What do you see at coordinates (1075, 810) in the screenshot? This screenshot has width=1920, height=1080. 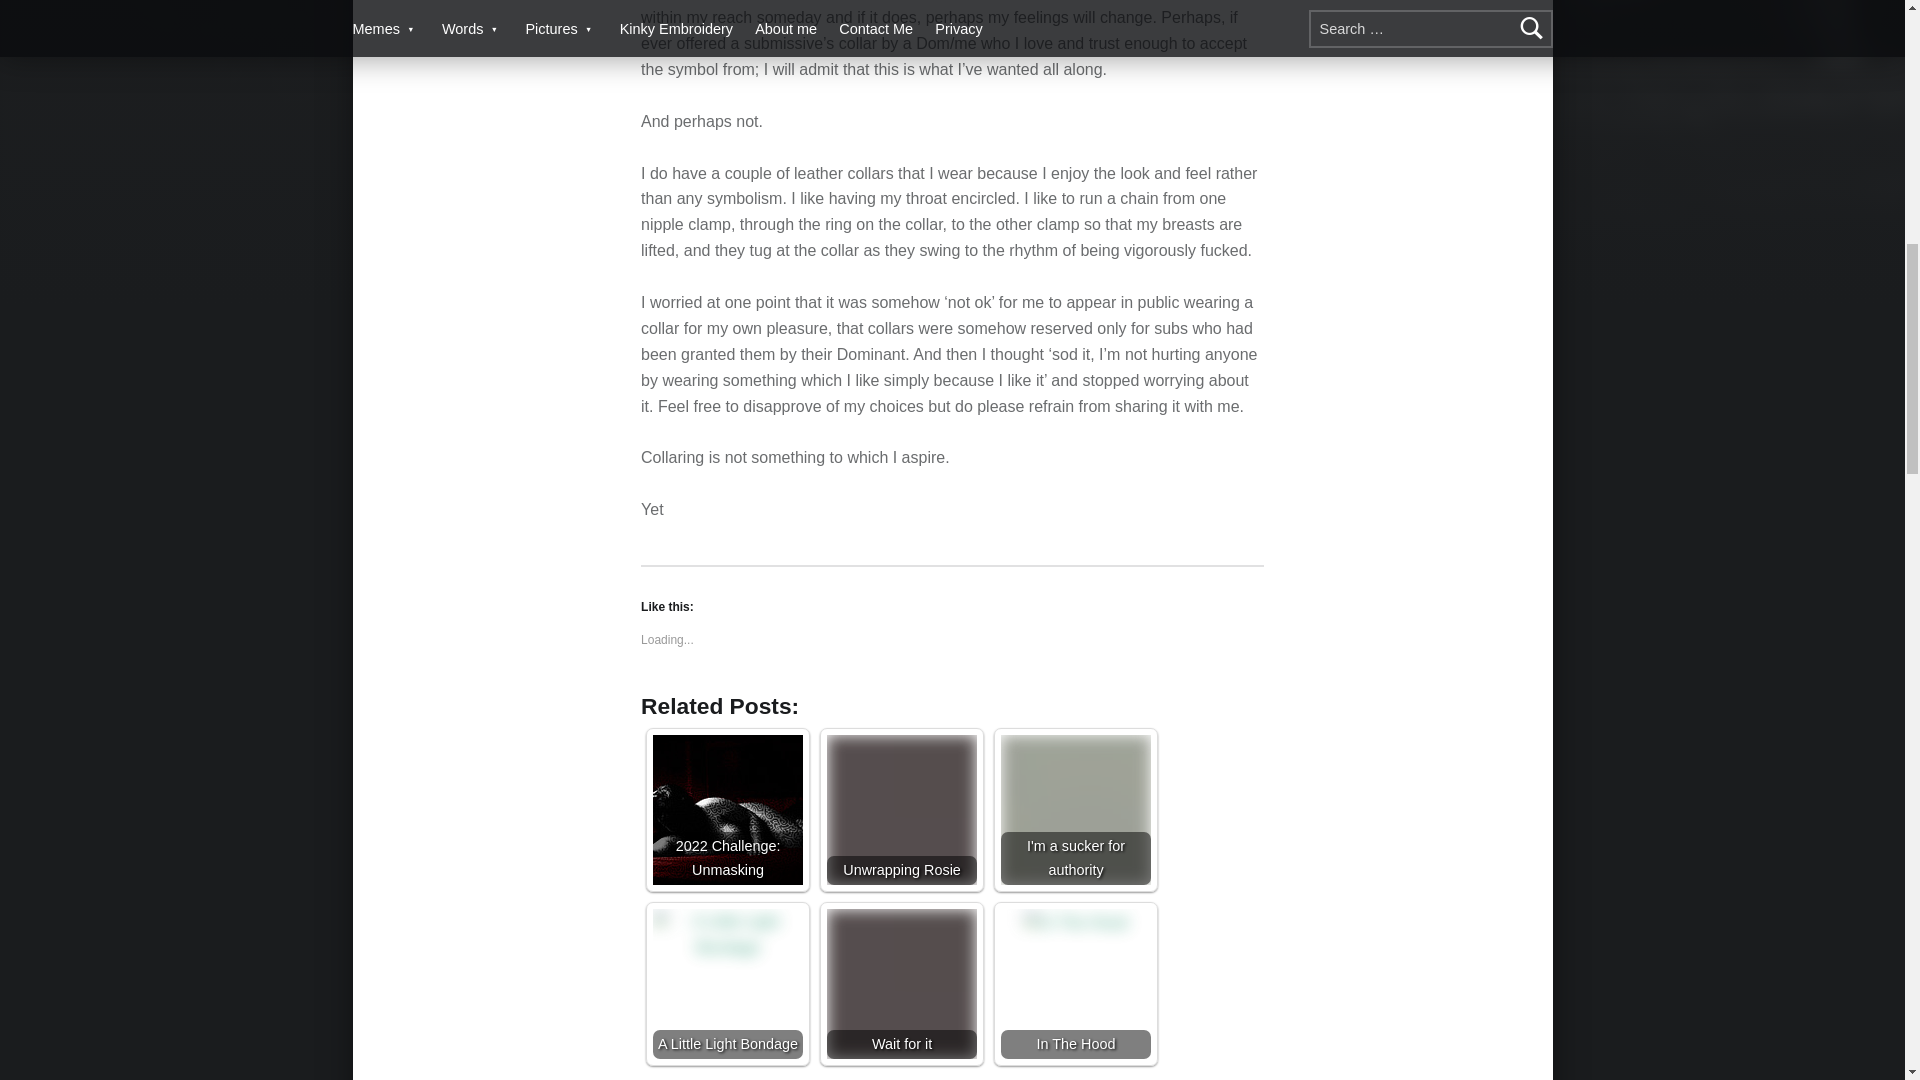 I see `I'm a sucker for authority` at bounding box center [1075, 810].